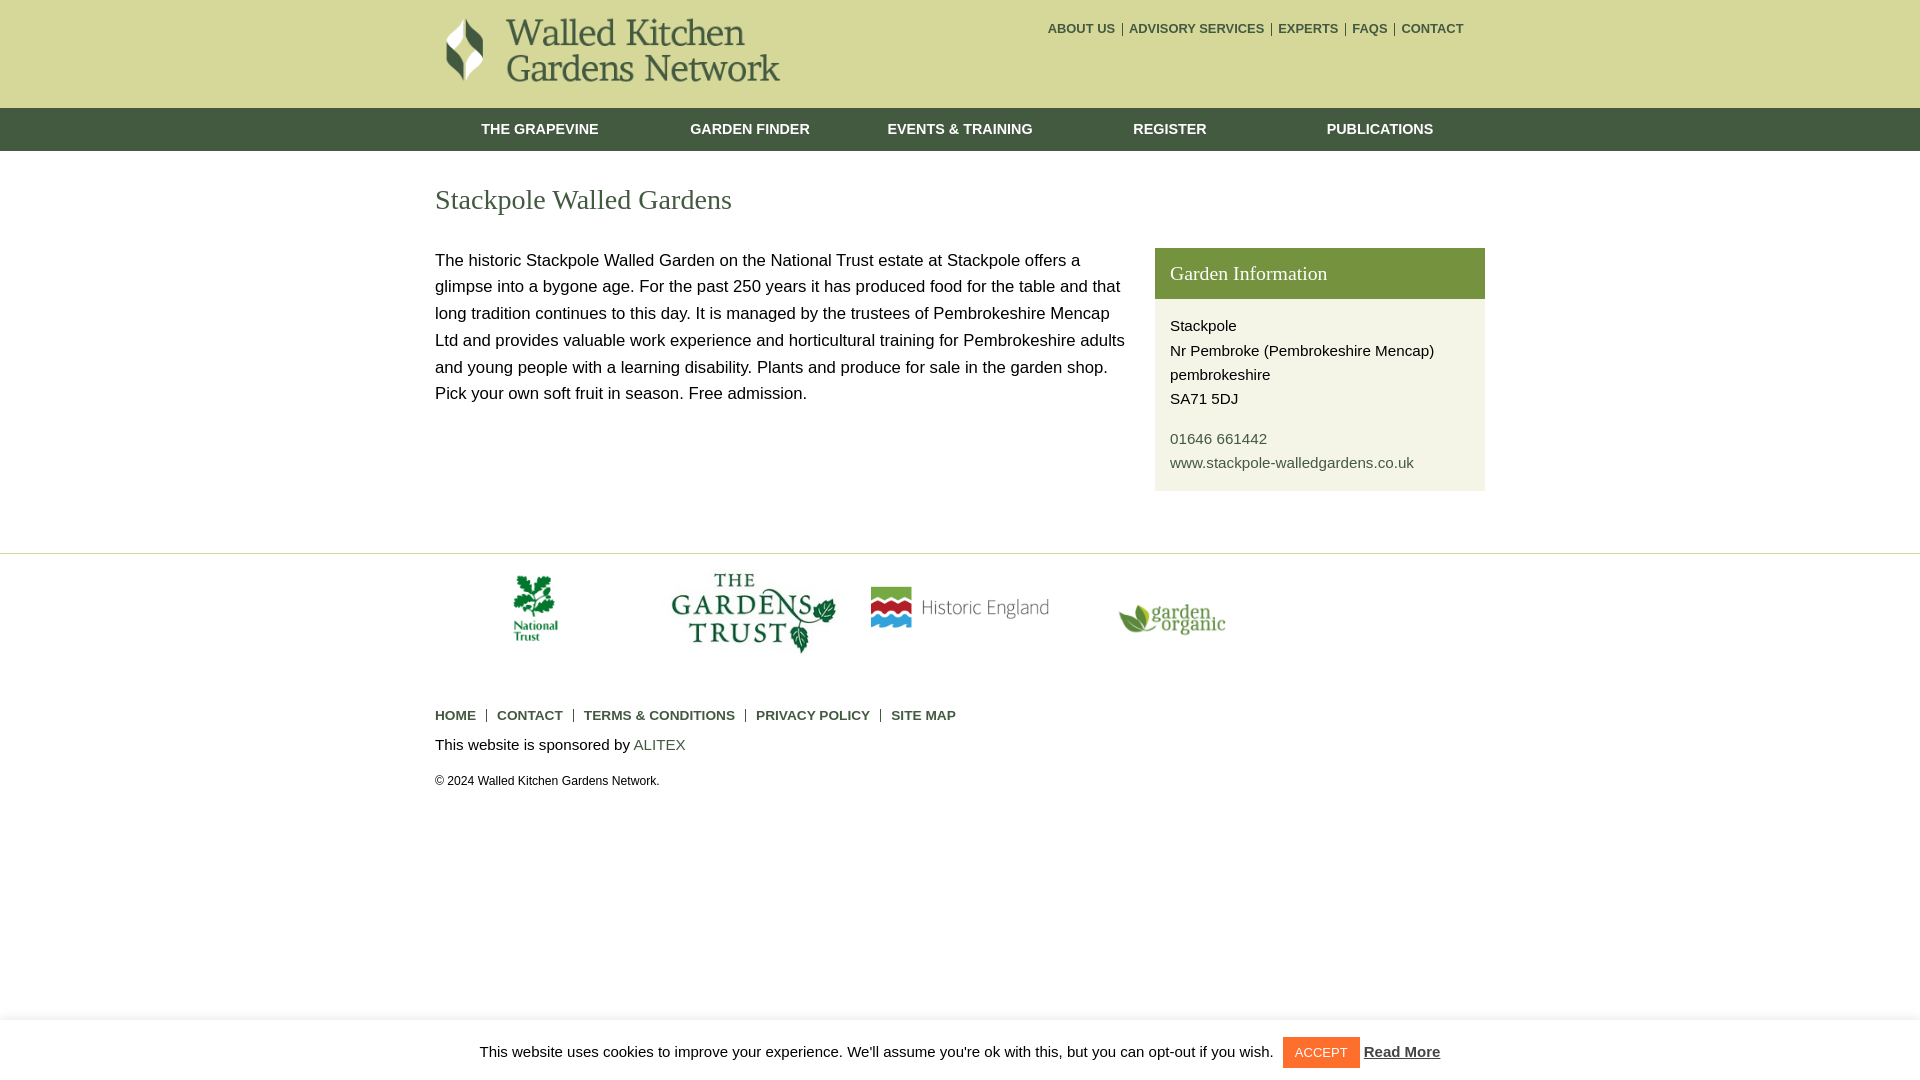  What do you see at coordinates (1291, 462) in the screenshot?
I see `www.stackpole-walledgardens.co.uk` at bounding box center [1291, 462].